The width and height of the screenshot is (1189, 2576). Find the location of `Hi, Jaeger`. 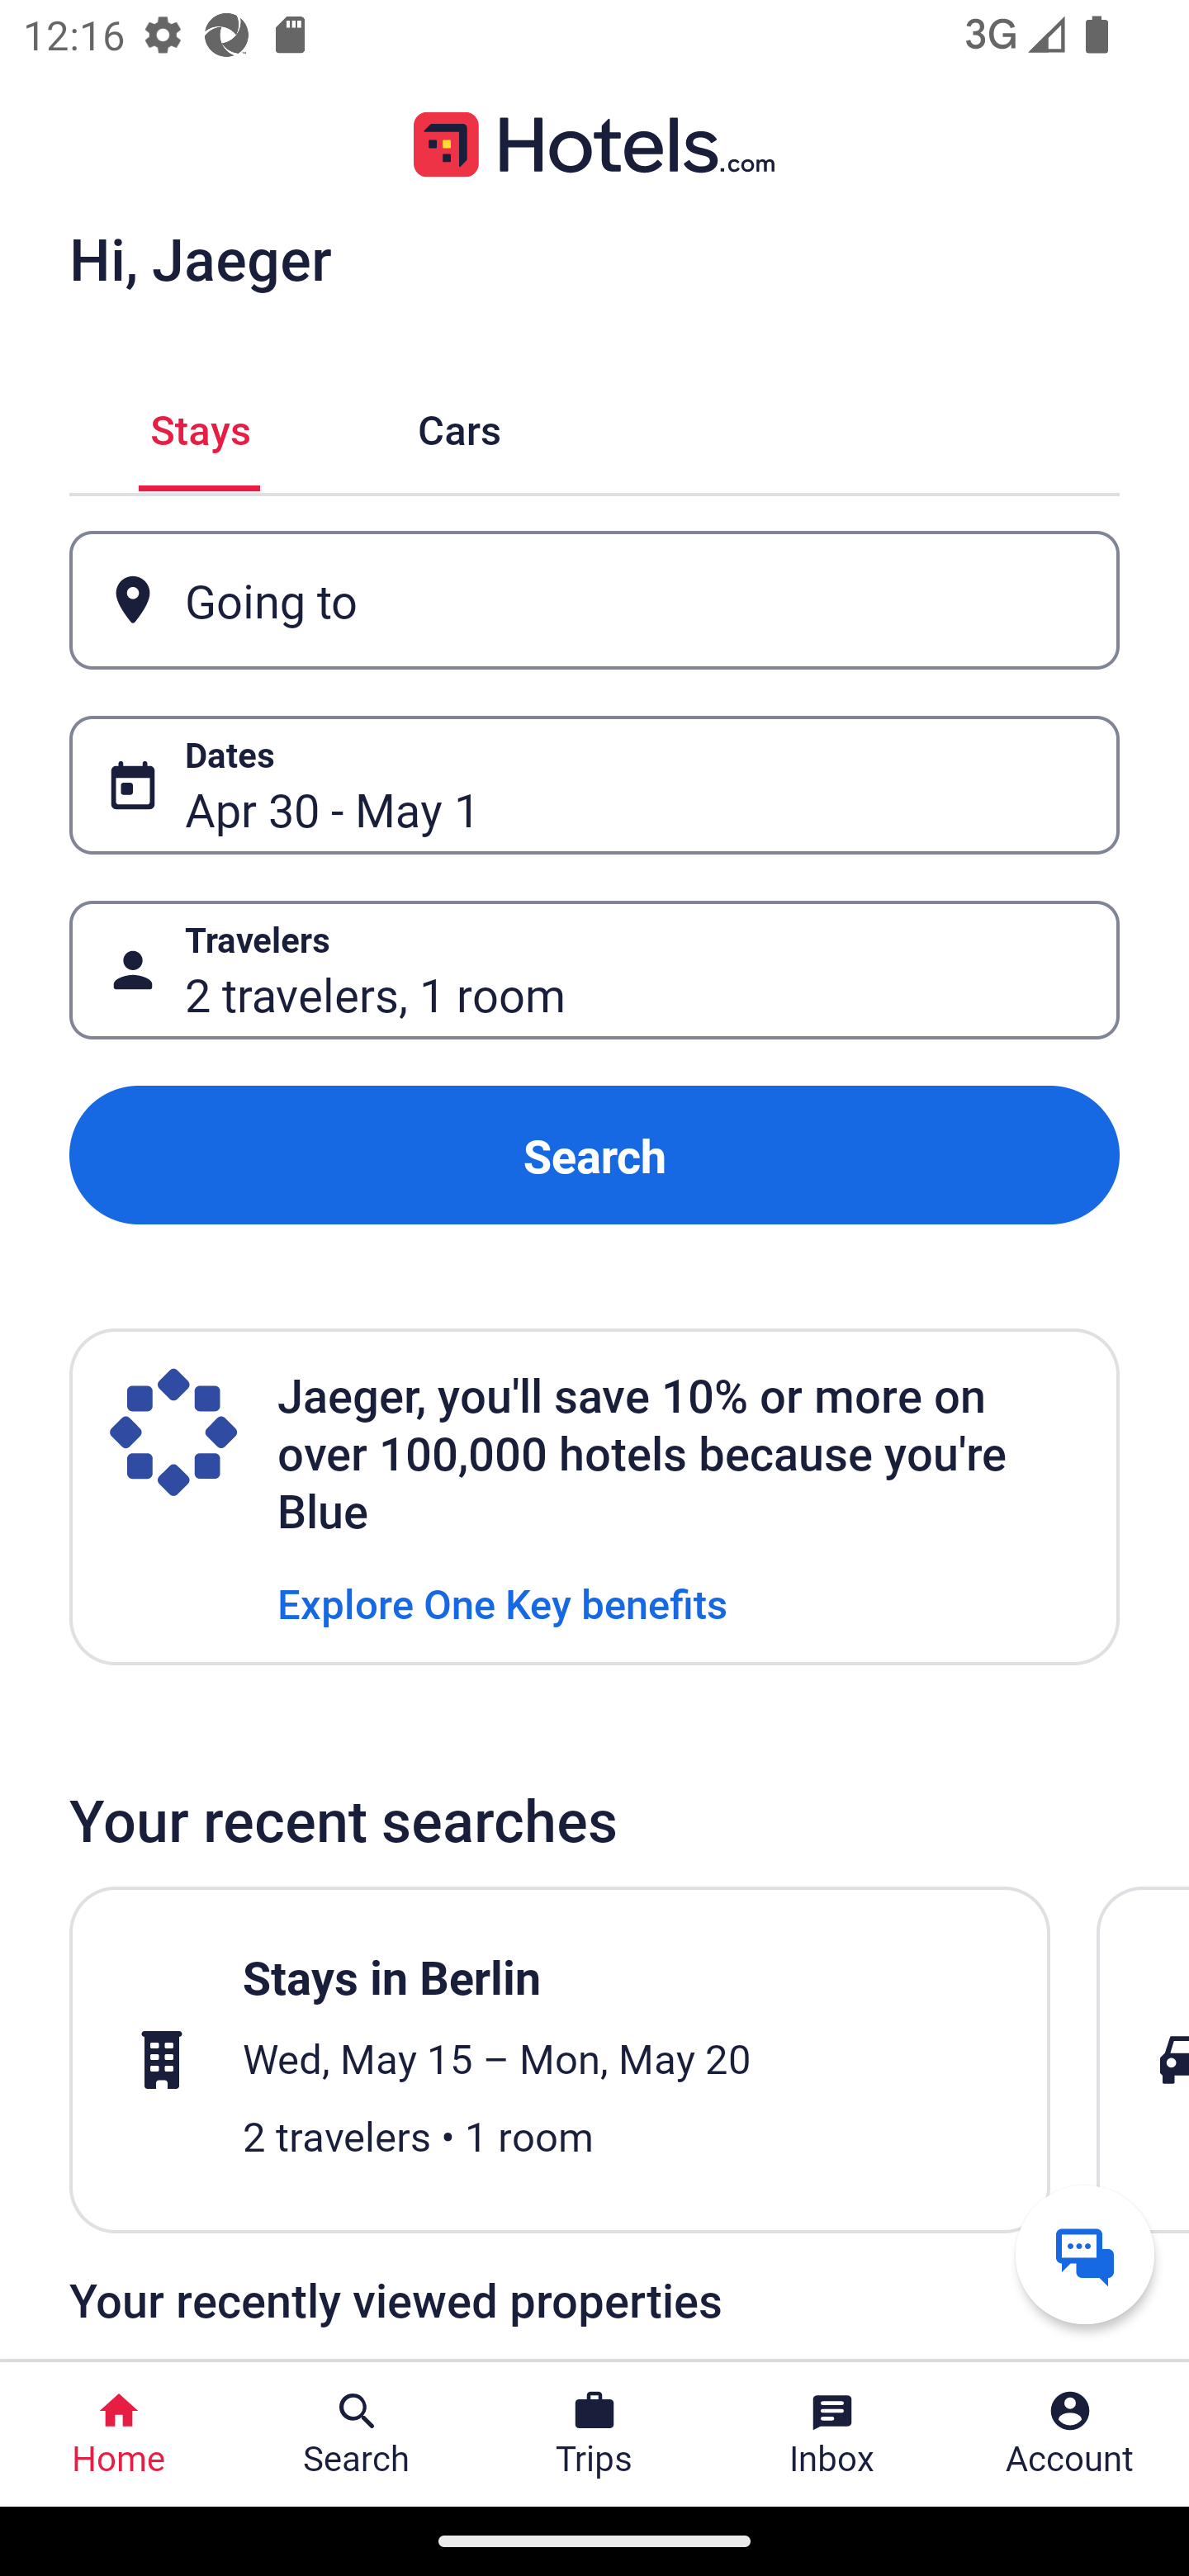

Hi, Jaeger is located at coordinates (200, 258).